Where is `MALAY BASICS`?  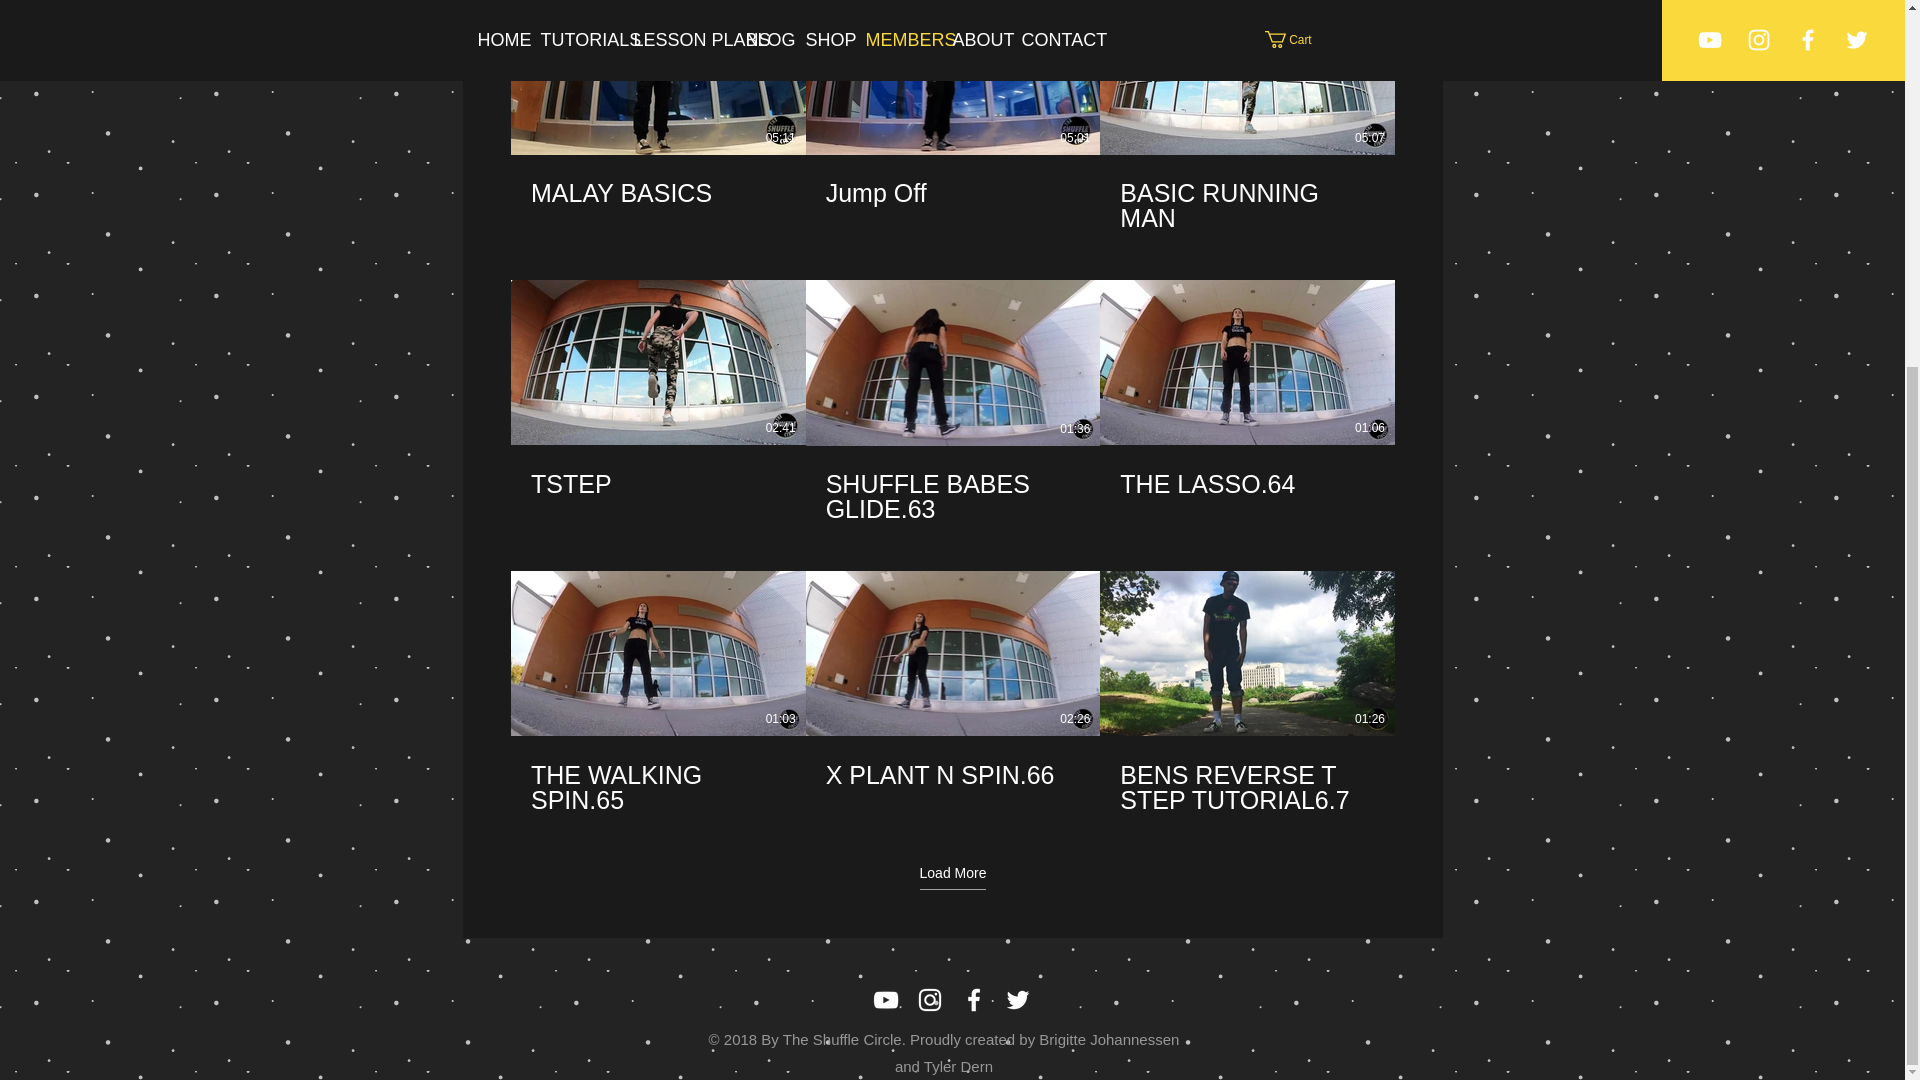 MALAY BASICS is located at coordinates (657, 194).